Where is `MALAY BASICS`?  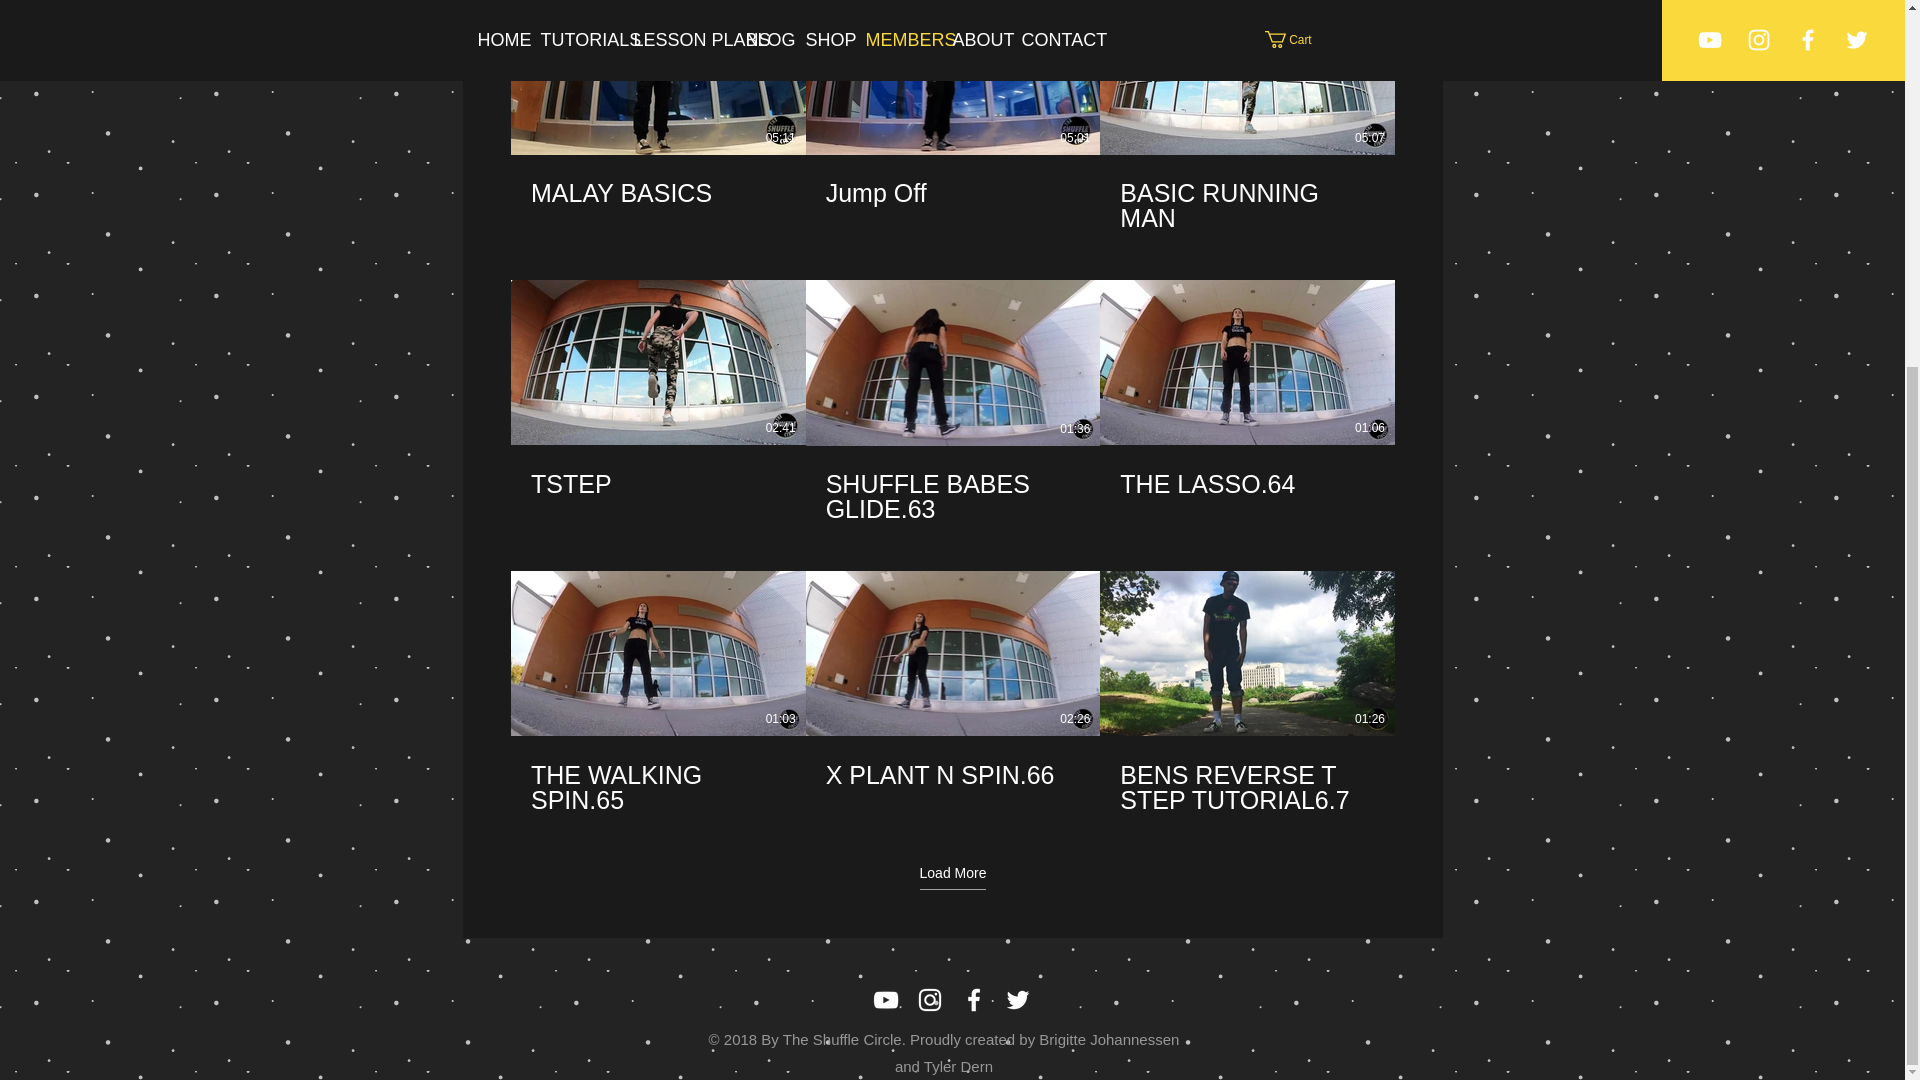 MALAY BASICS is located at coordinates (657, 194).